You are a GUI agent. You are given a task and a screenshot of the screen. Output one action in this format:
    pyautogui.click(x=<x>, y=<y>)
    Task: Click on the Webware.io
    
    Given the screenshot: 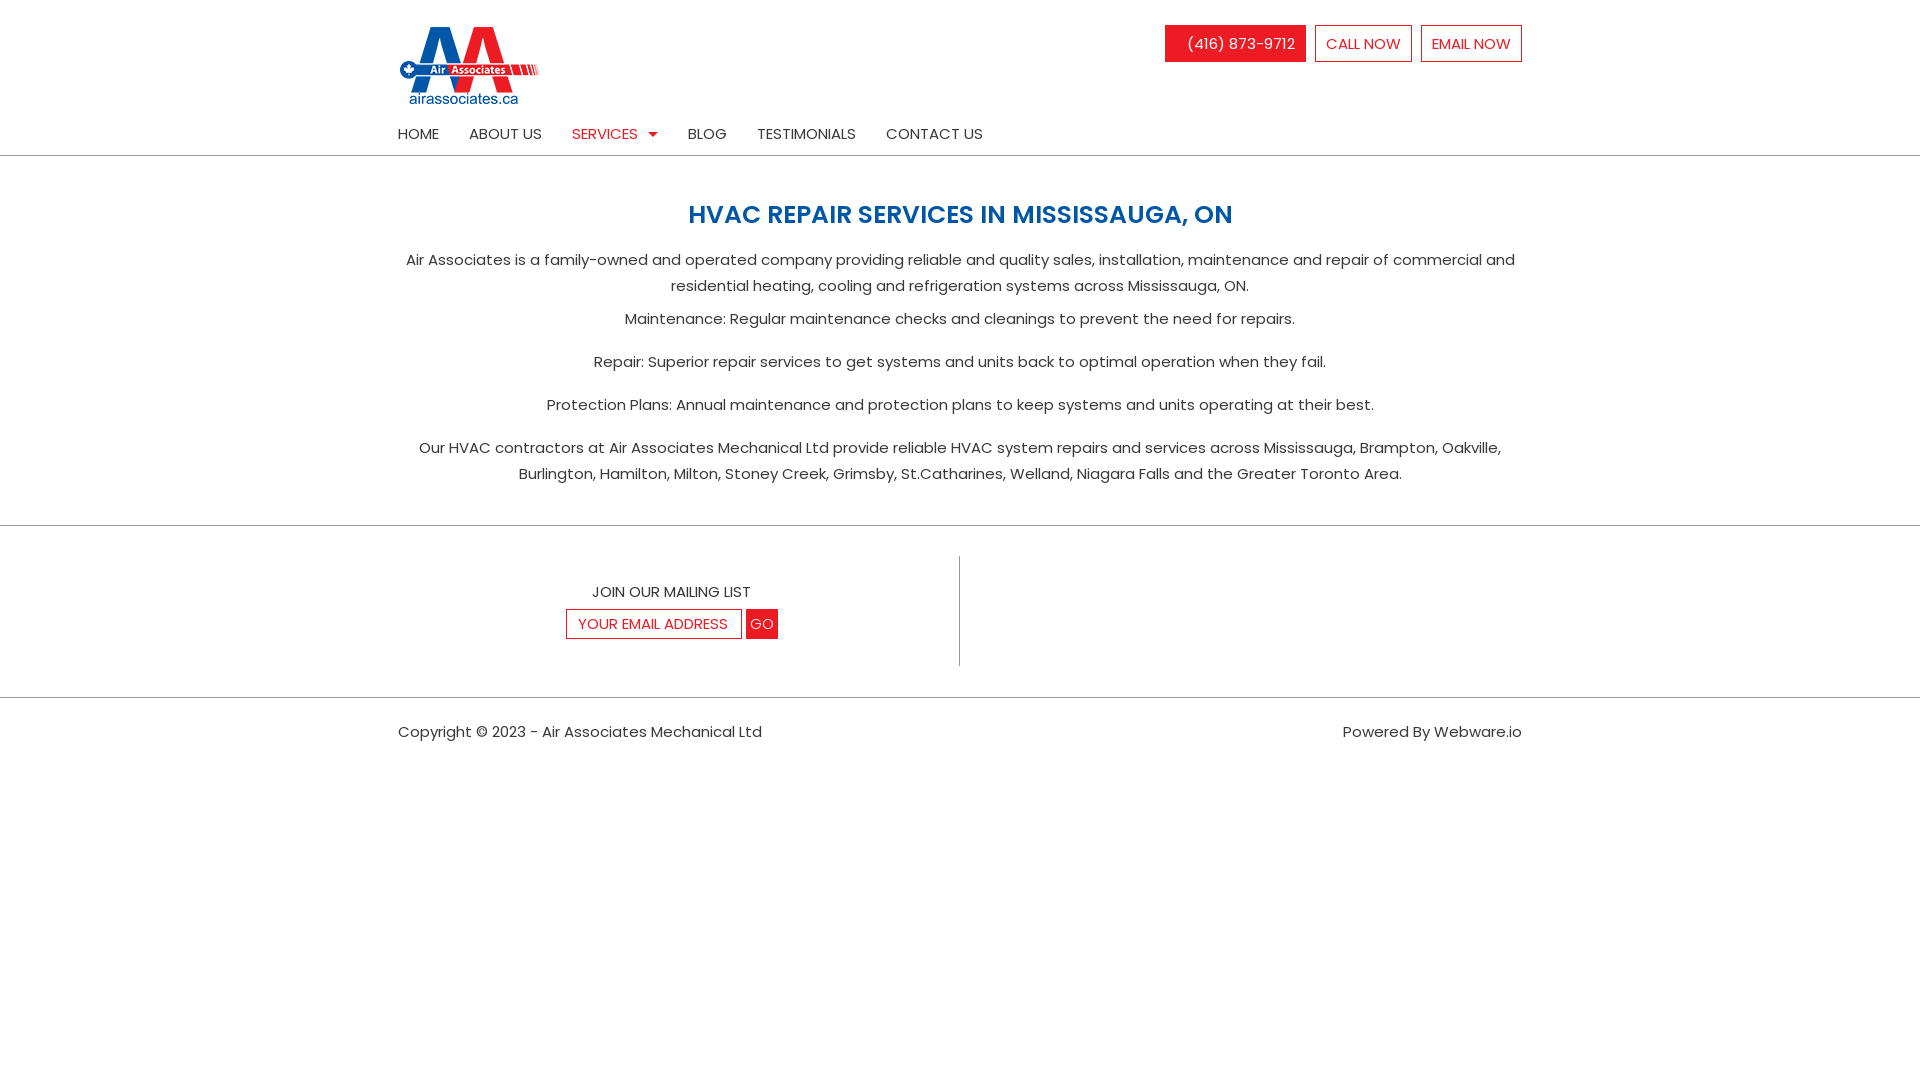 What is the action you would take?
    pyautogui.click(x=1478, y=732)
    